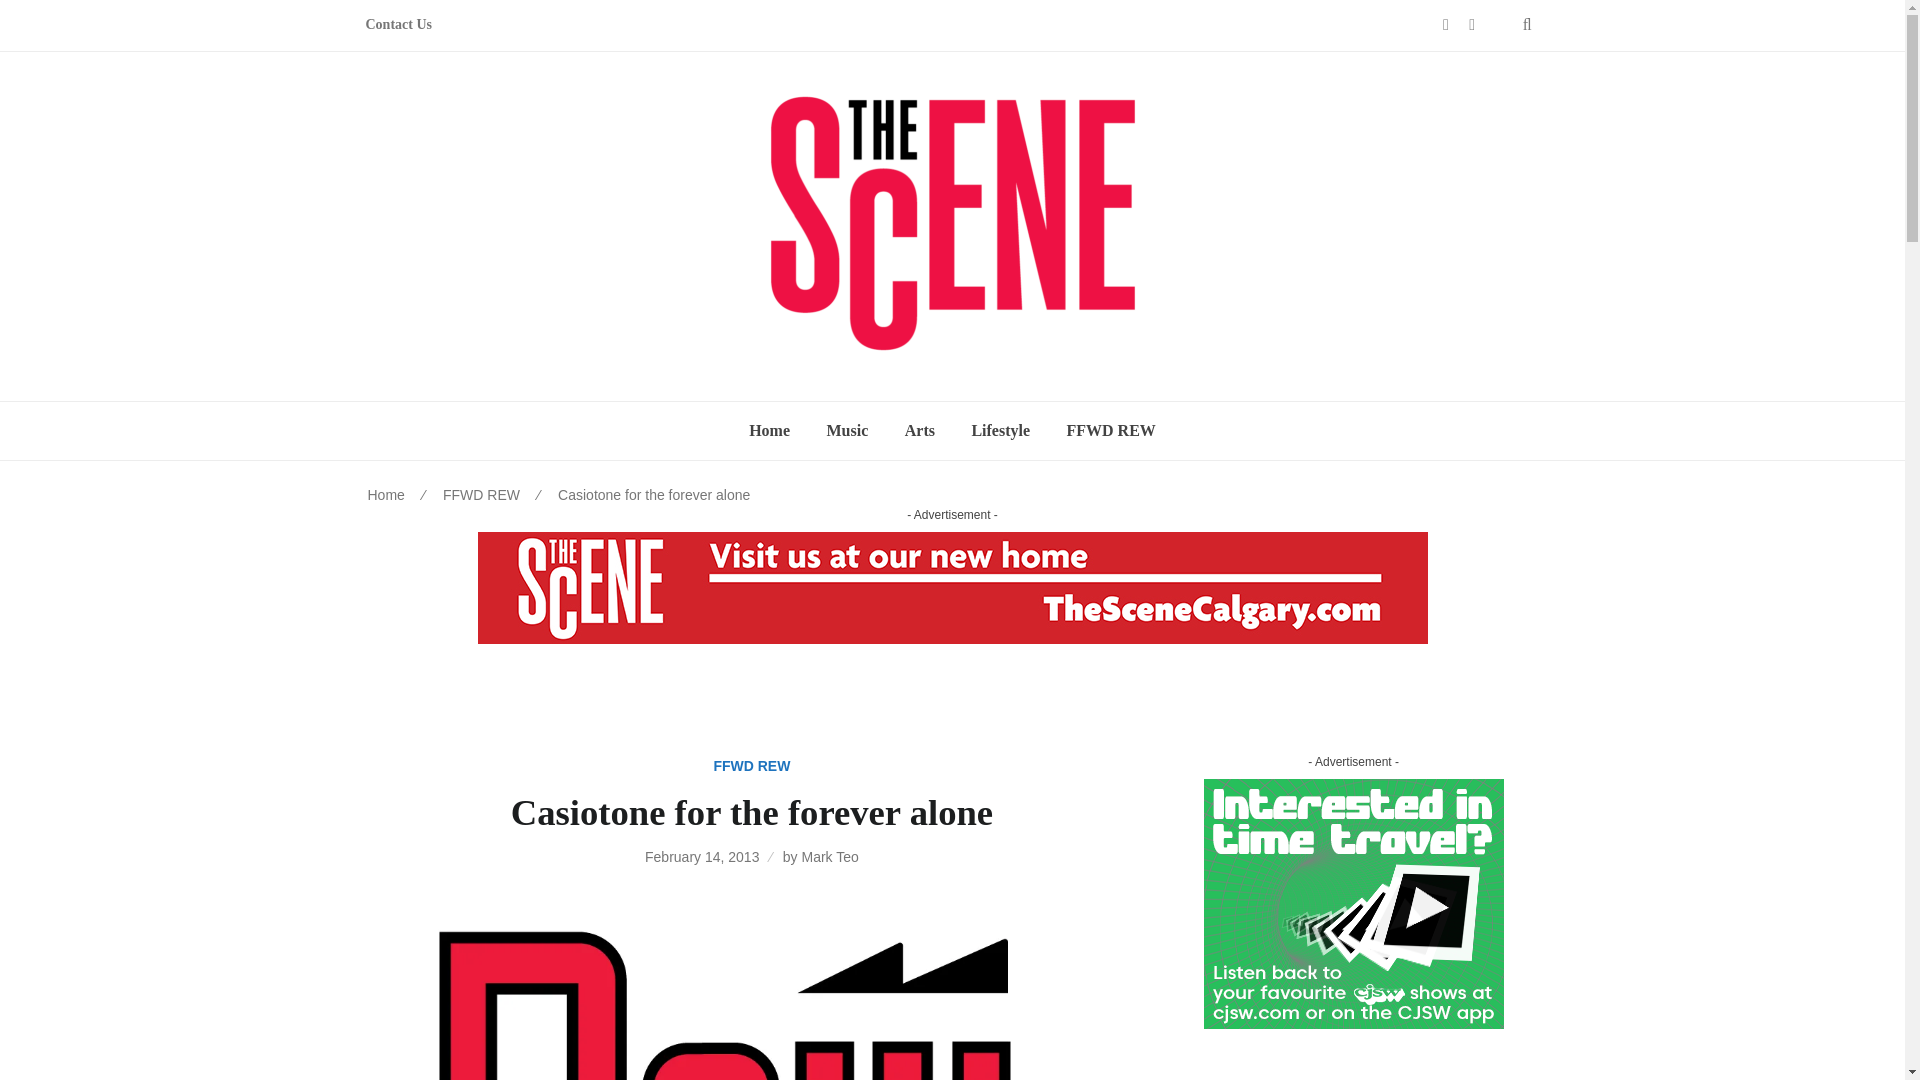  What do you see at coordinates (399, 25) in the screenshot?
I see `Contact Us` at bounding box center [399, 25].